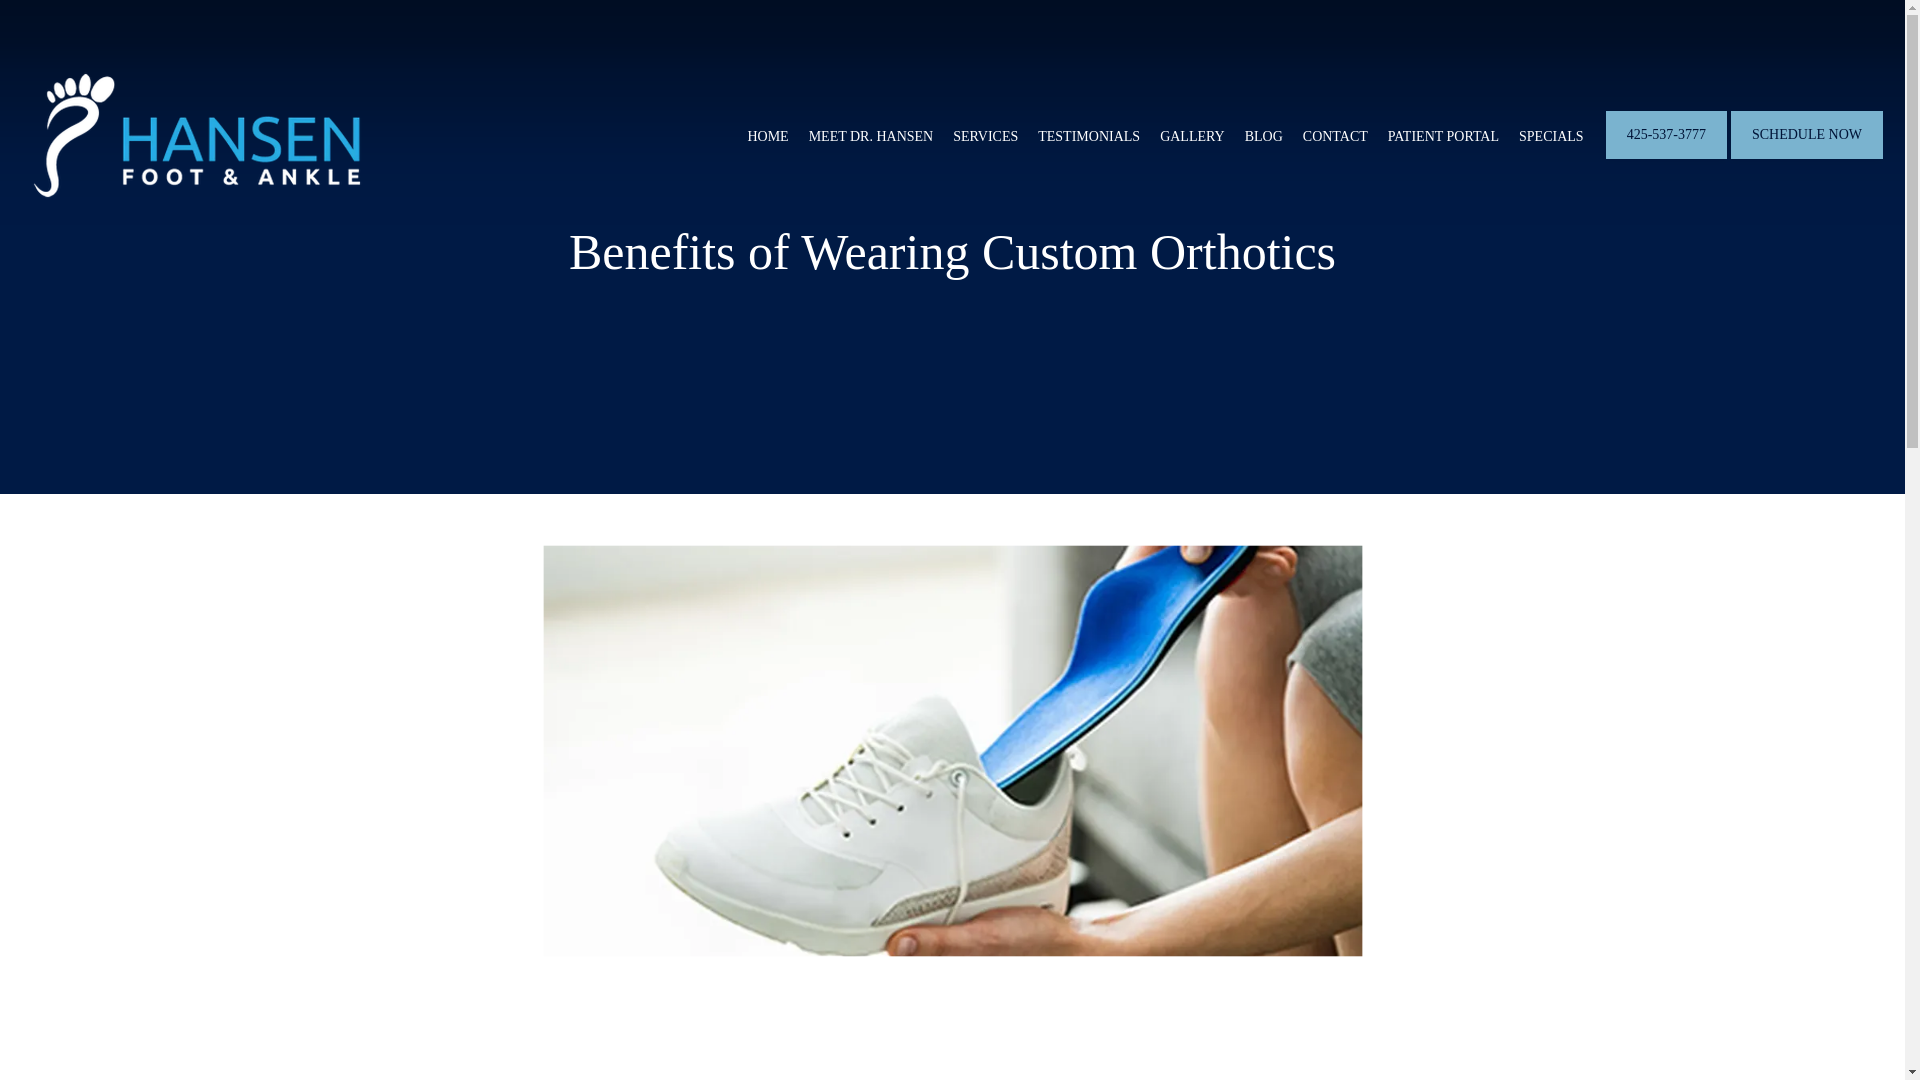  Describe the element at coordinates (1089, 136) in the screenshot. I see `TESTIMONIALS` at that location.